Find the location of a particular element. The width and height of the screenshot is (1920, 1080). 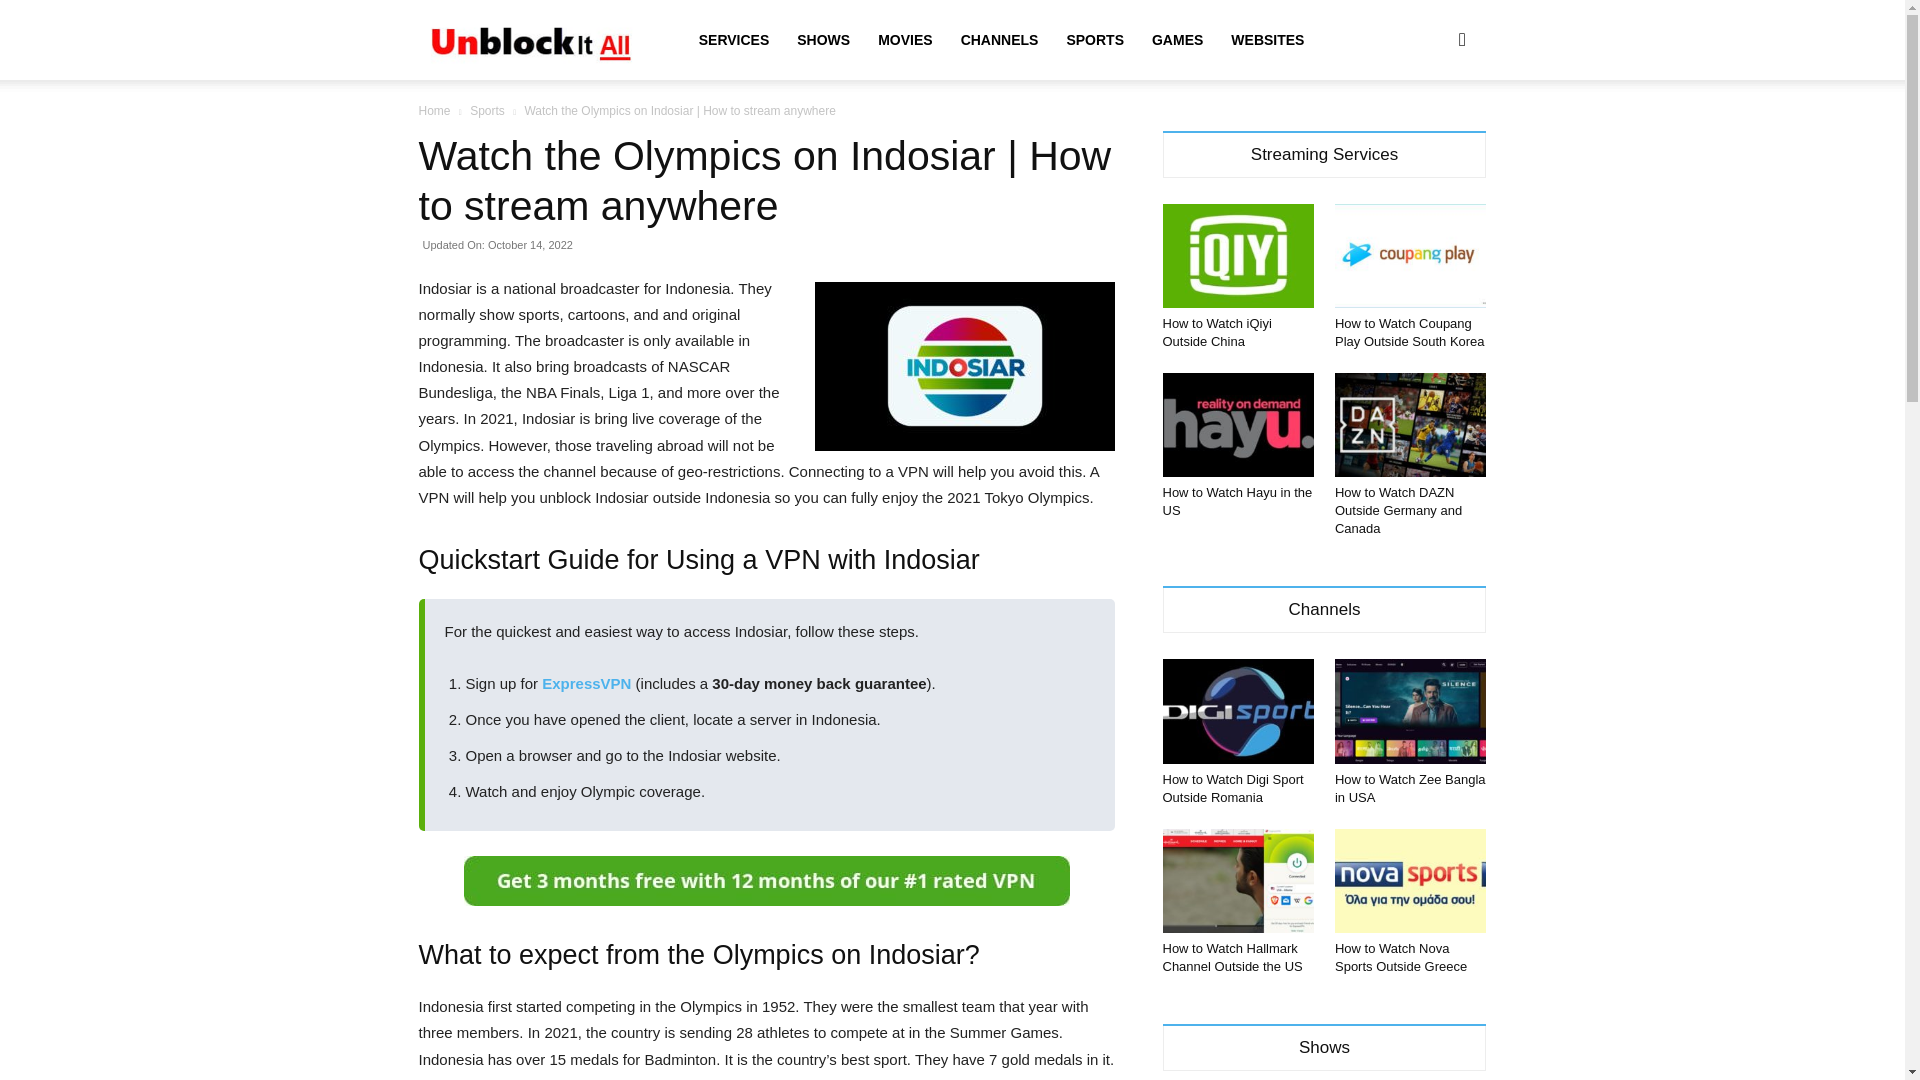

How to Watch DAZN Outside Germany and Canada is located at coordinates (1398, 510).